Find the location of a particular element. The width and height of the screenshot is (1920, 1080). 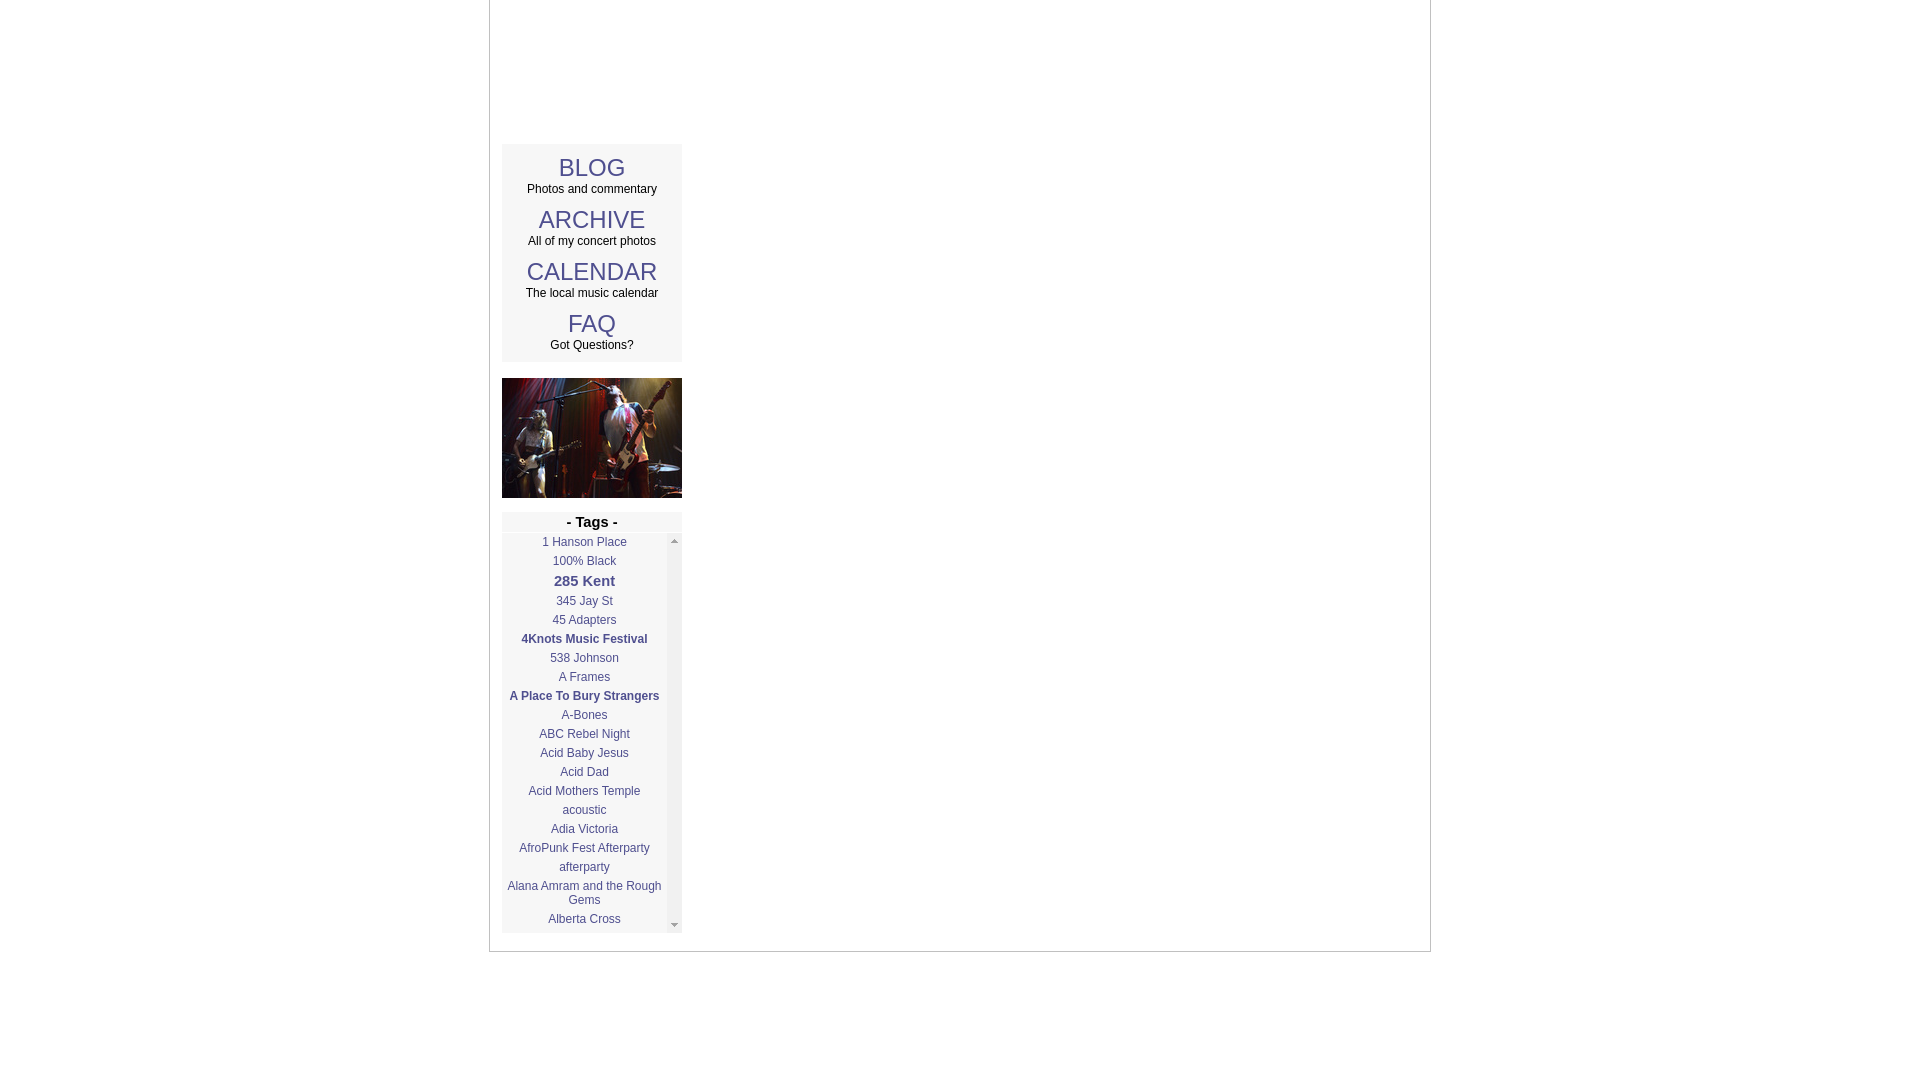

45 Adapters is located at coordinates (584, 620).